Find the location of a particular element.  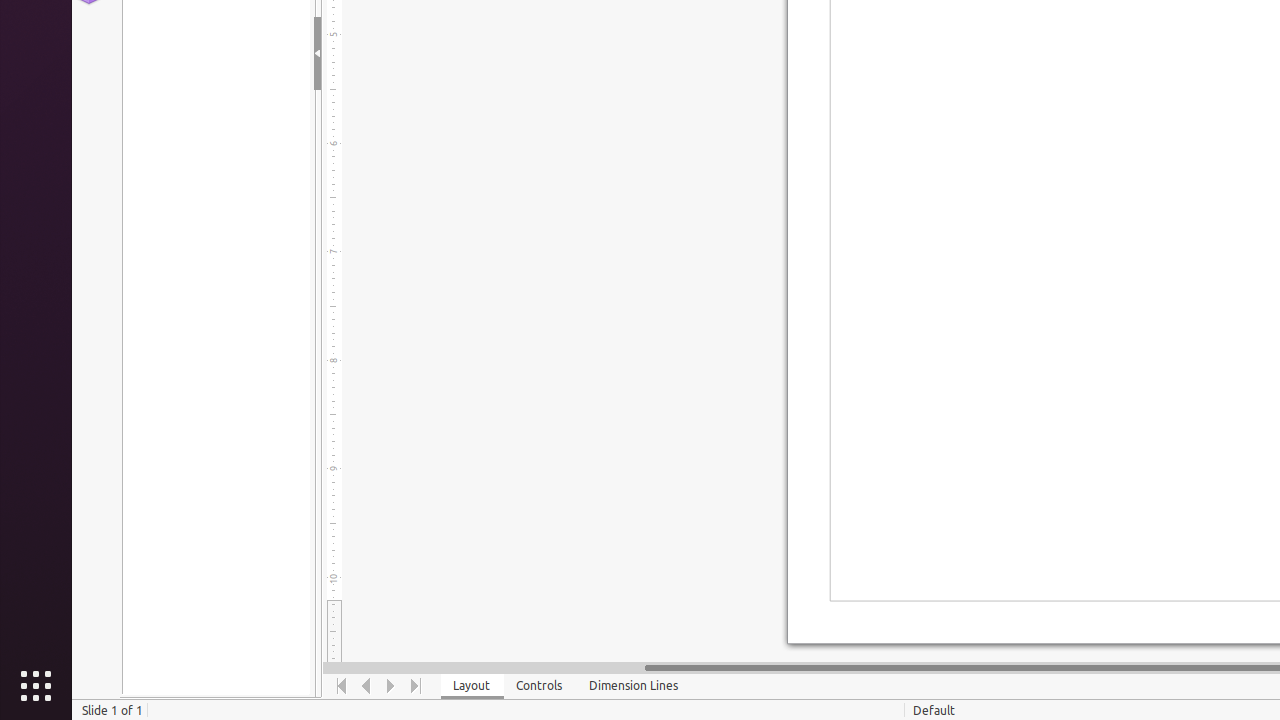

Layout is located at coordinates (472, 686).